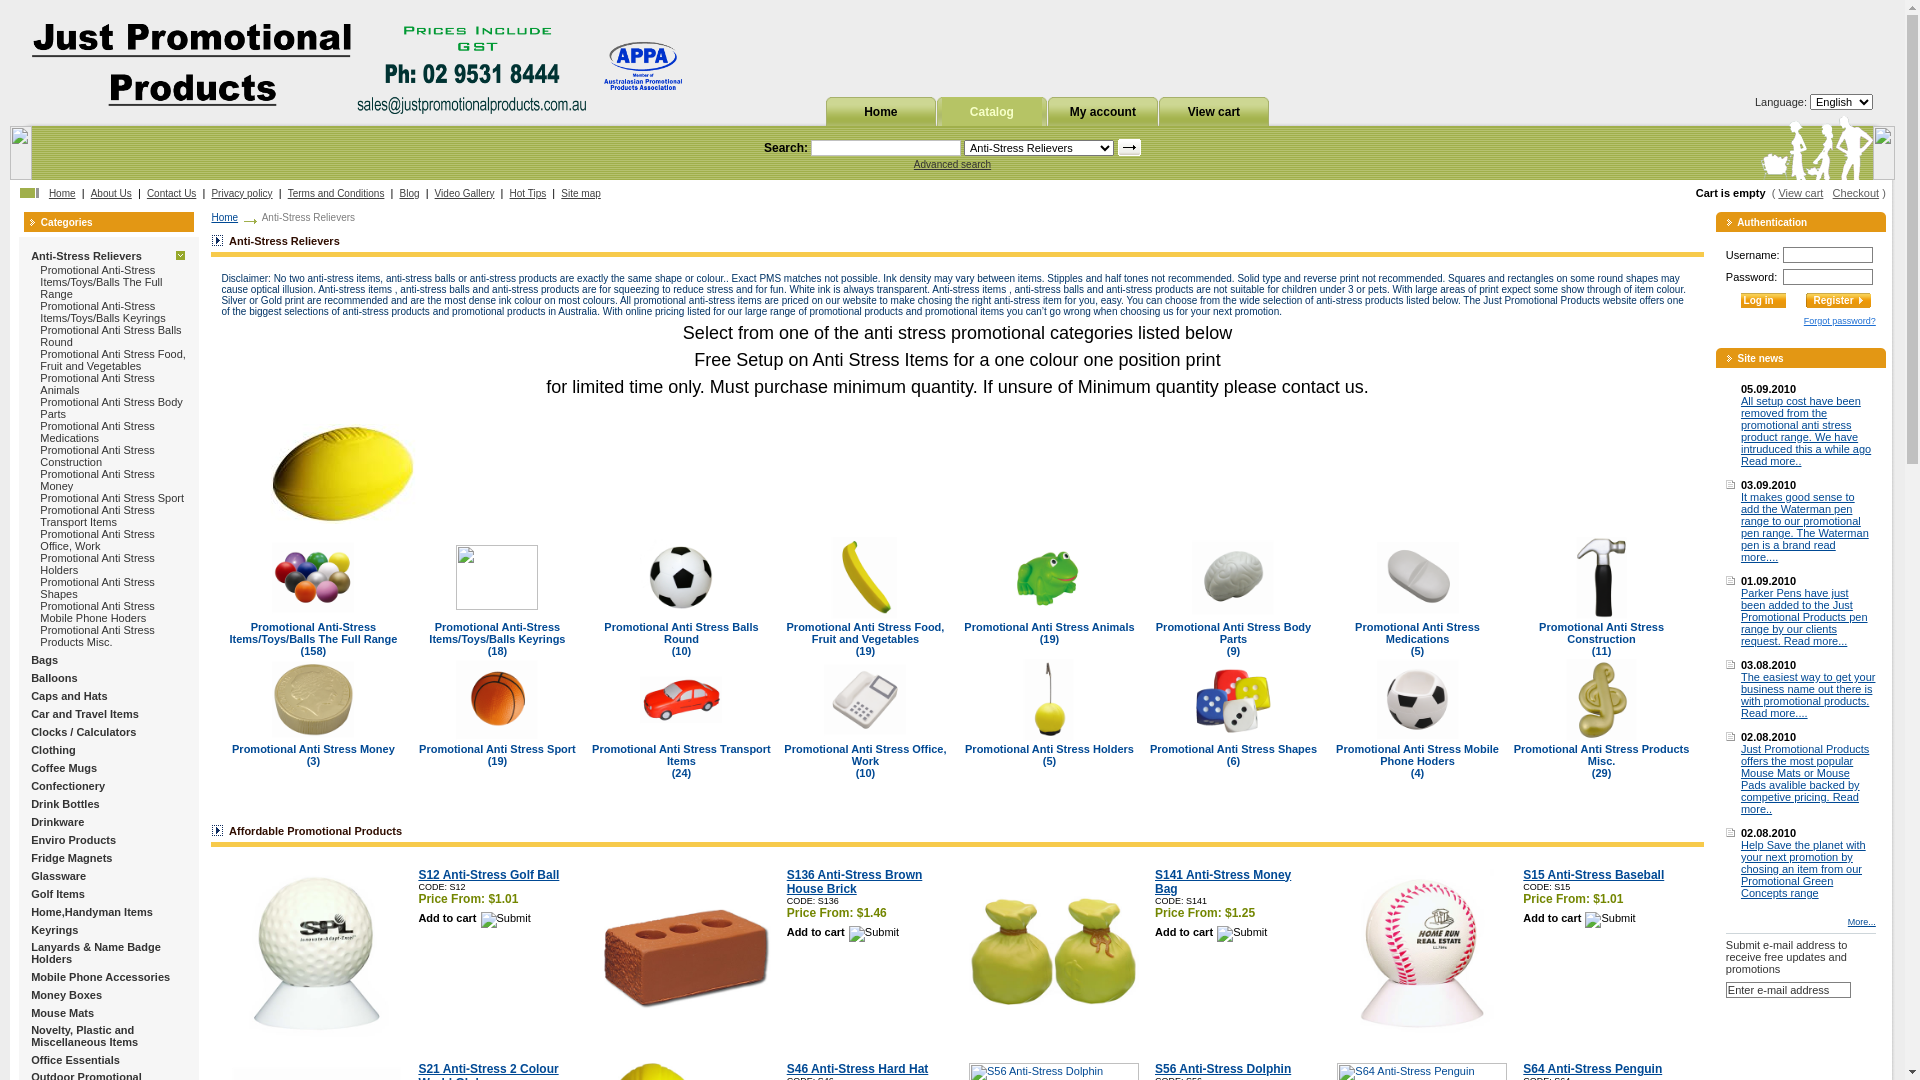 Image resolution: width=1920 pixels, height=1080 pixels. What do you see at coordinates (336, 194) in the screenshot?
I see `Terms and Conditions` at bounding box center [336, 194].